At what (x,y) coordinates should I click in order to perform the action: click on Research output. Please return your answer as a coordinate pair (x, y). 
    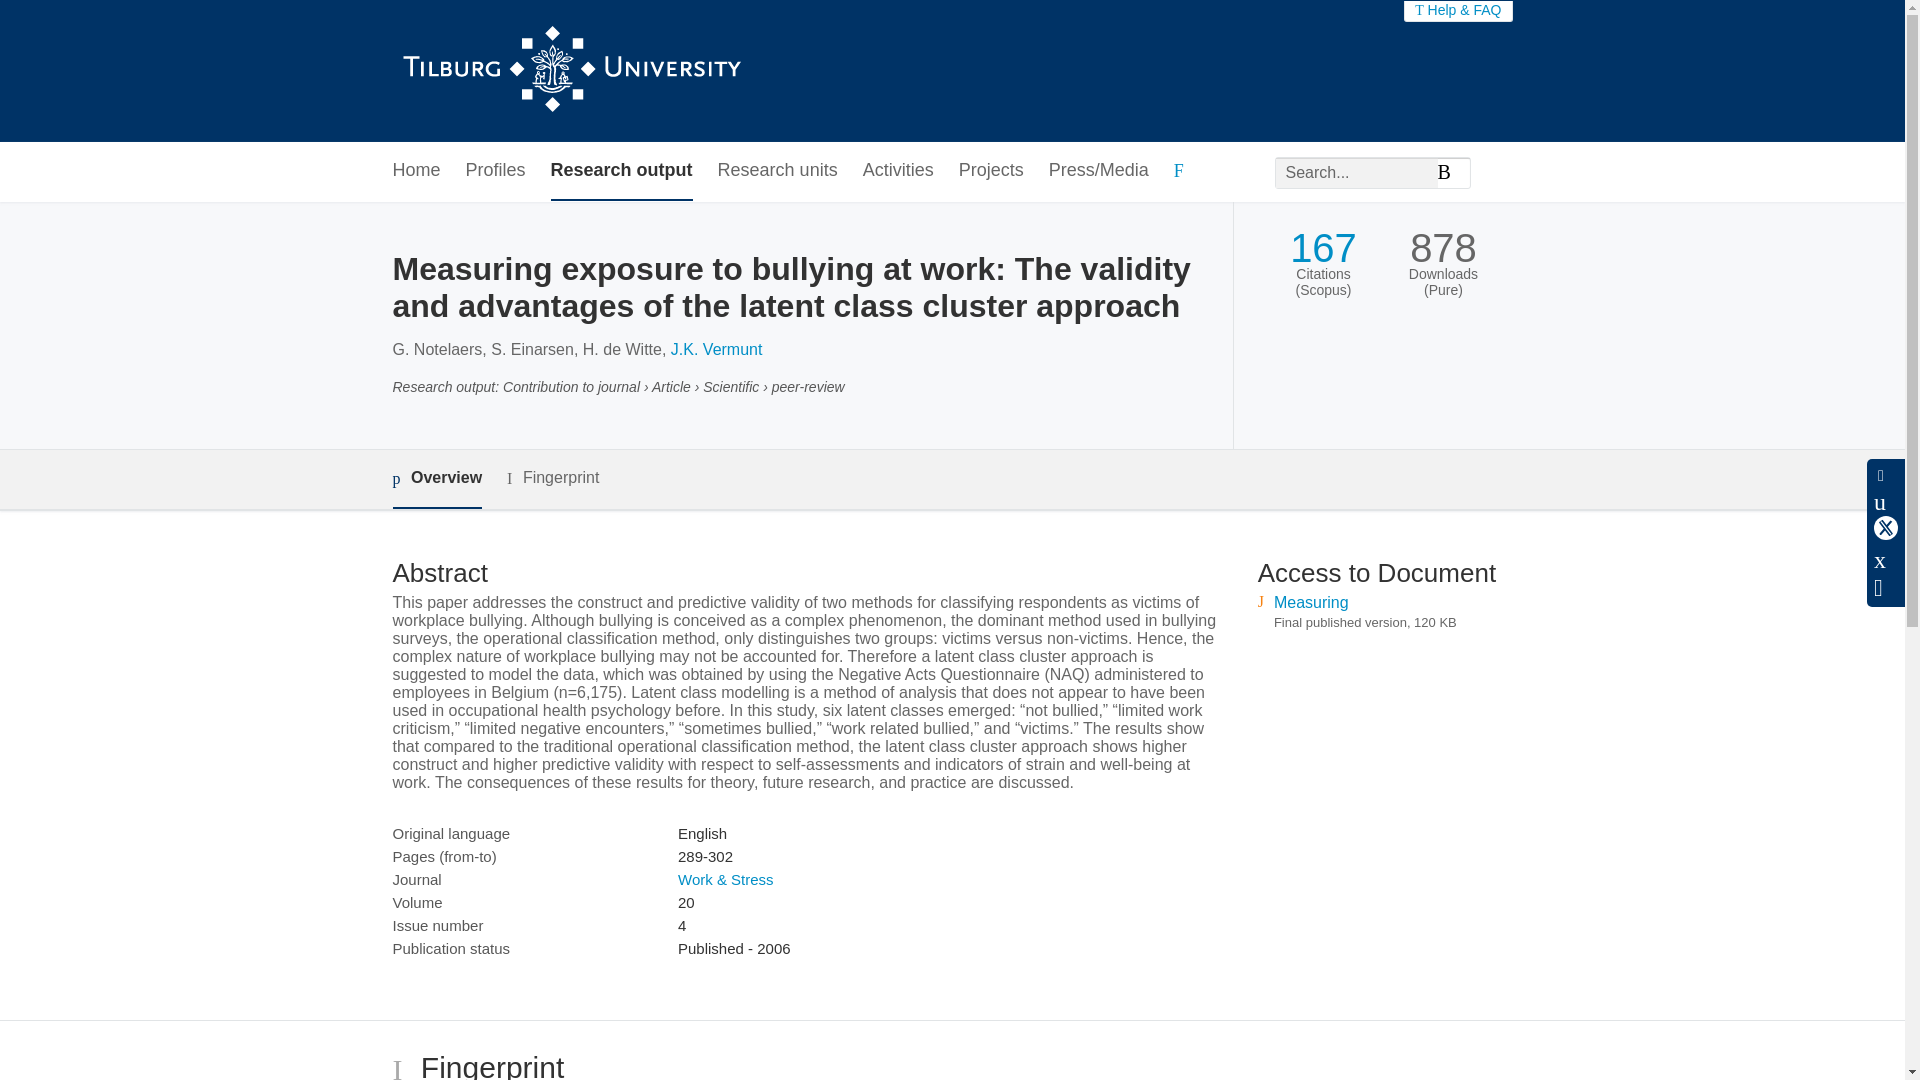
    Looking at the image, I should click on (622, 170).